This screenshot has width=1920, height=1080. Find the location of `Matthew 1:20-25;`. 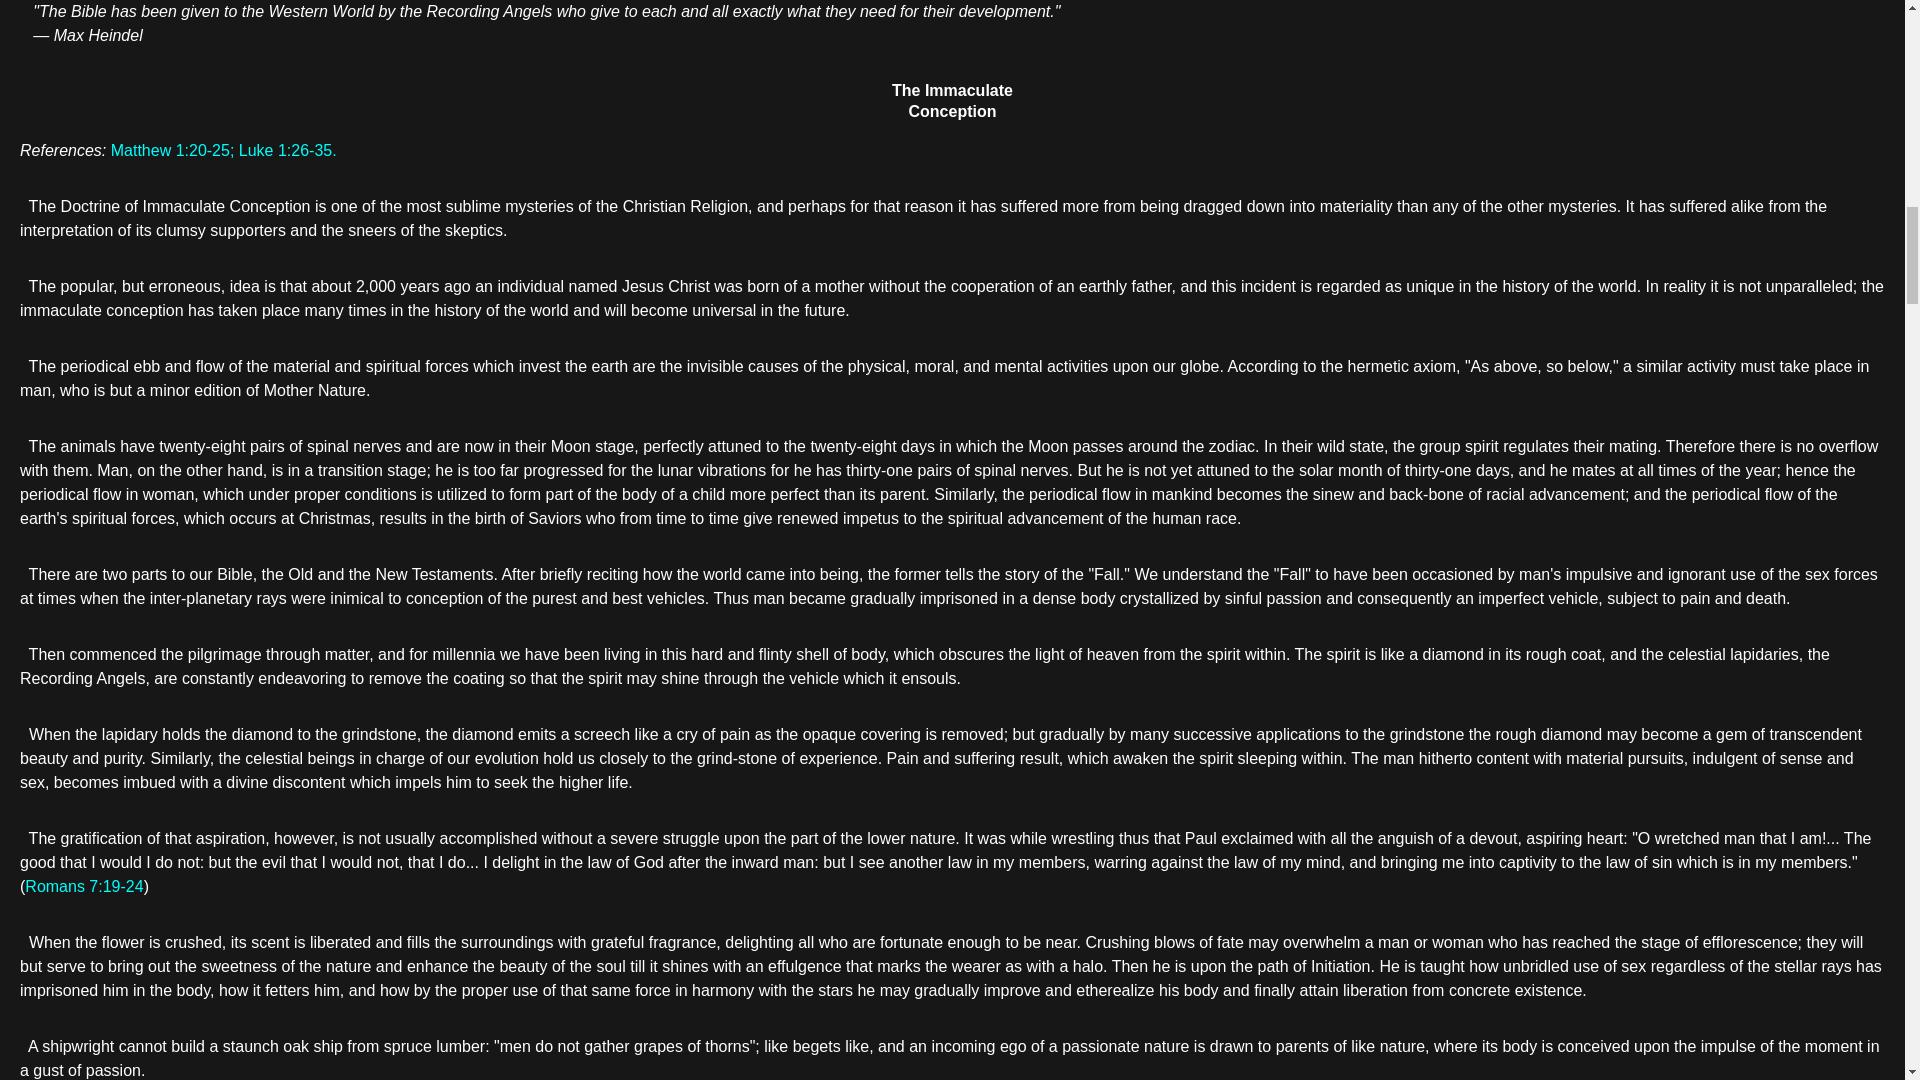

Matthew 1:20-25; is located at coordinates (172, 150).